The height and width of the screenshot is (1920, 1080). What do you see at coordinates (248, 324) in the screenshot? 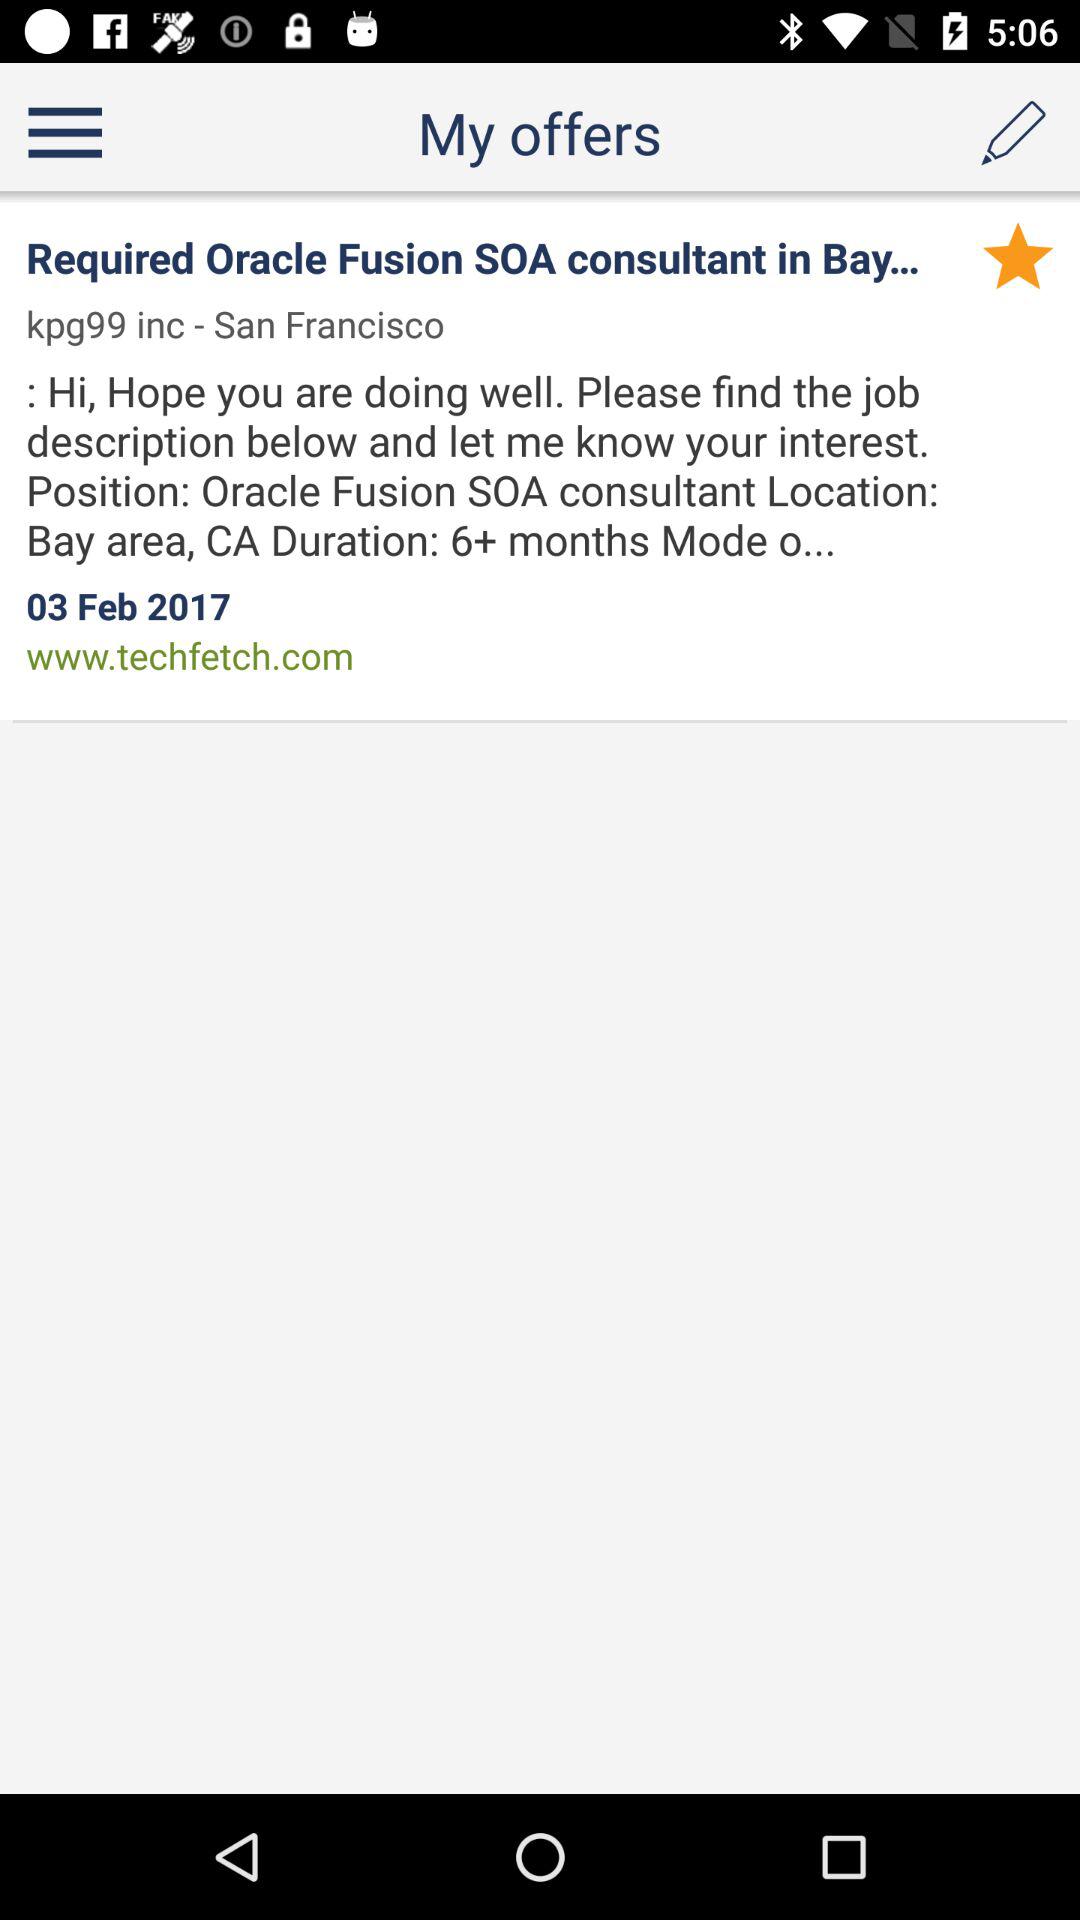
I see `tap the item above hi hope you app` at bounding box center [248, 324].